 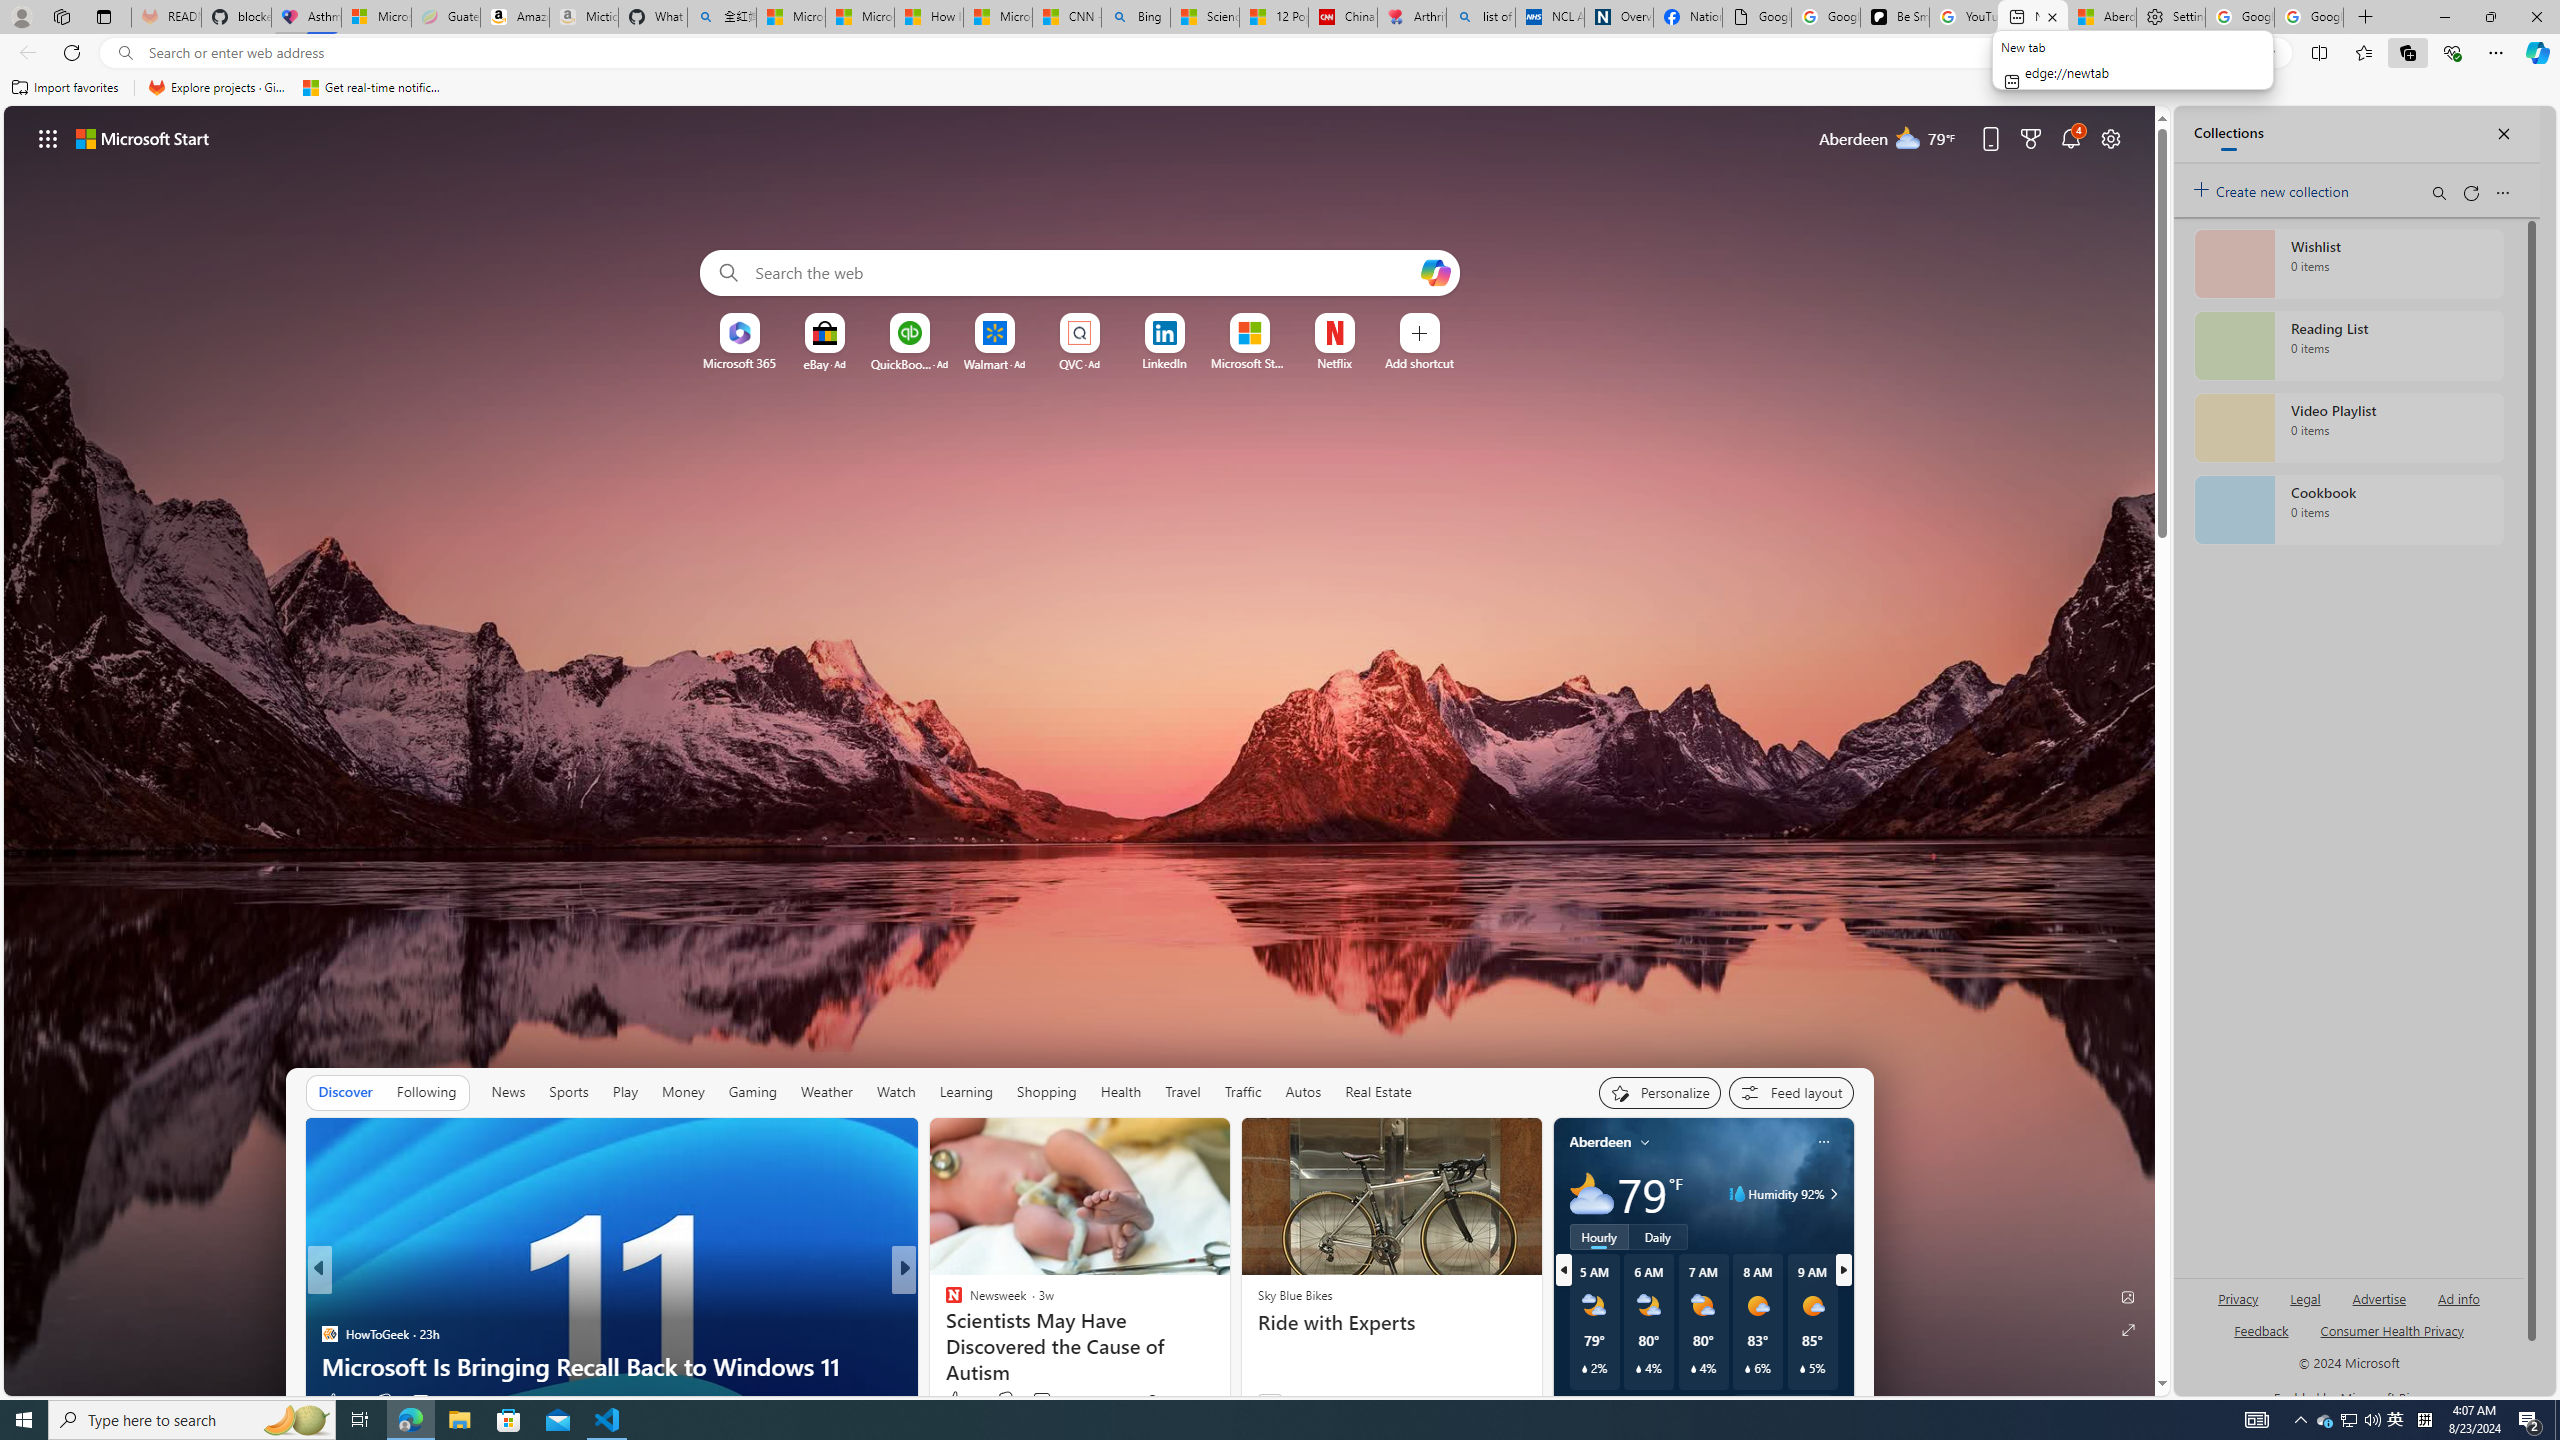 What do you see at coordinates (945, 1302) in the screenshot?
I see `ABC News` at bounding box center [945, 1302].